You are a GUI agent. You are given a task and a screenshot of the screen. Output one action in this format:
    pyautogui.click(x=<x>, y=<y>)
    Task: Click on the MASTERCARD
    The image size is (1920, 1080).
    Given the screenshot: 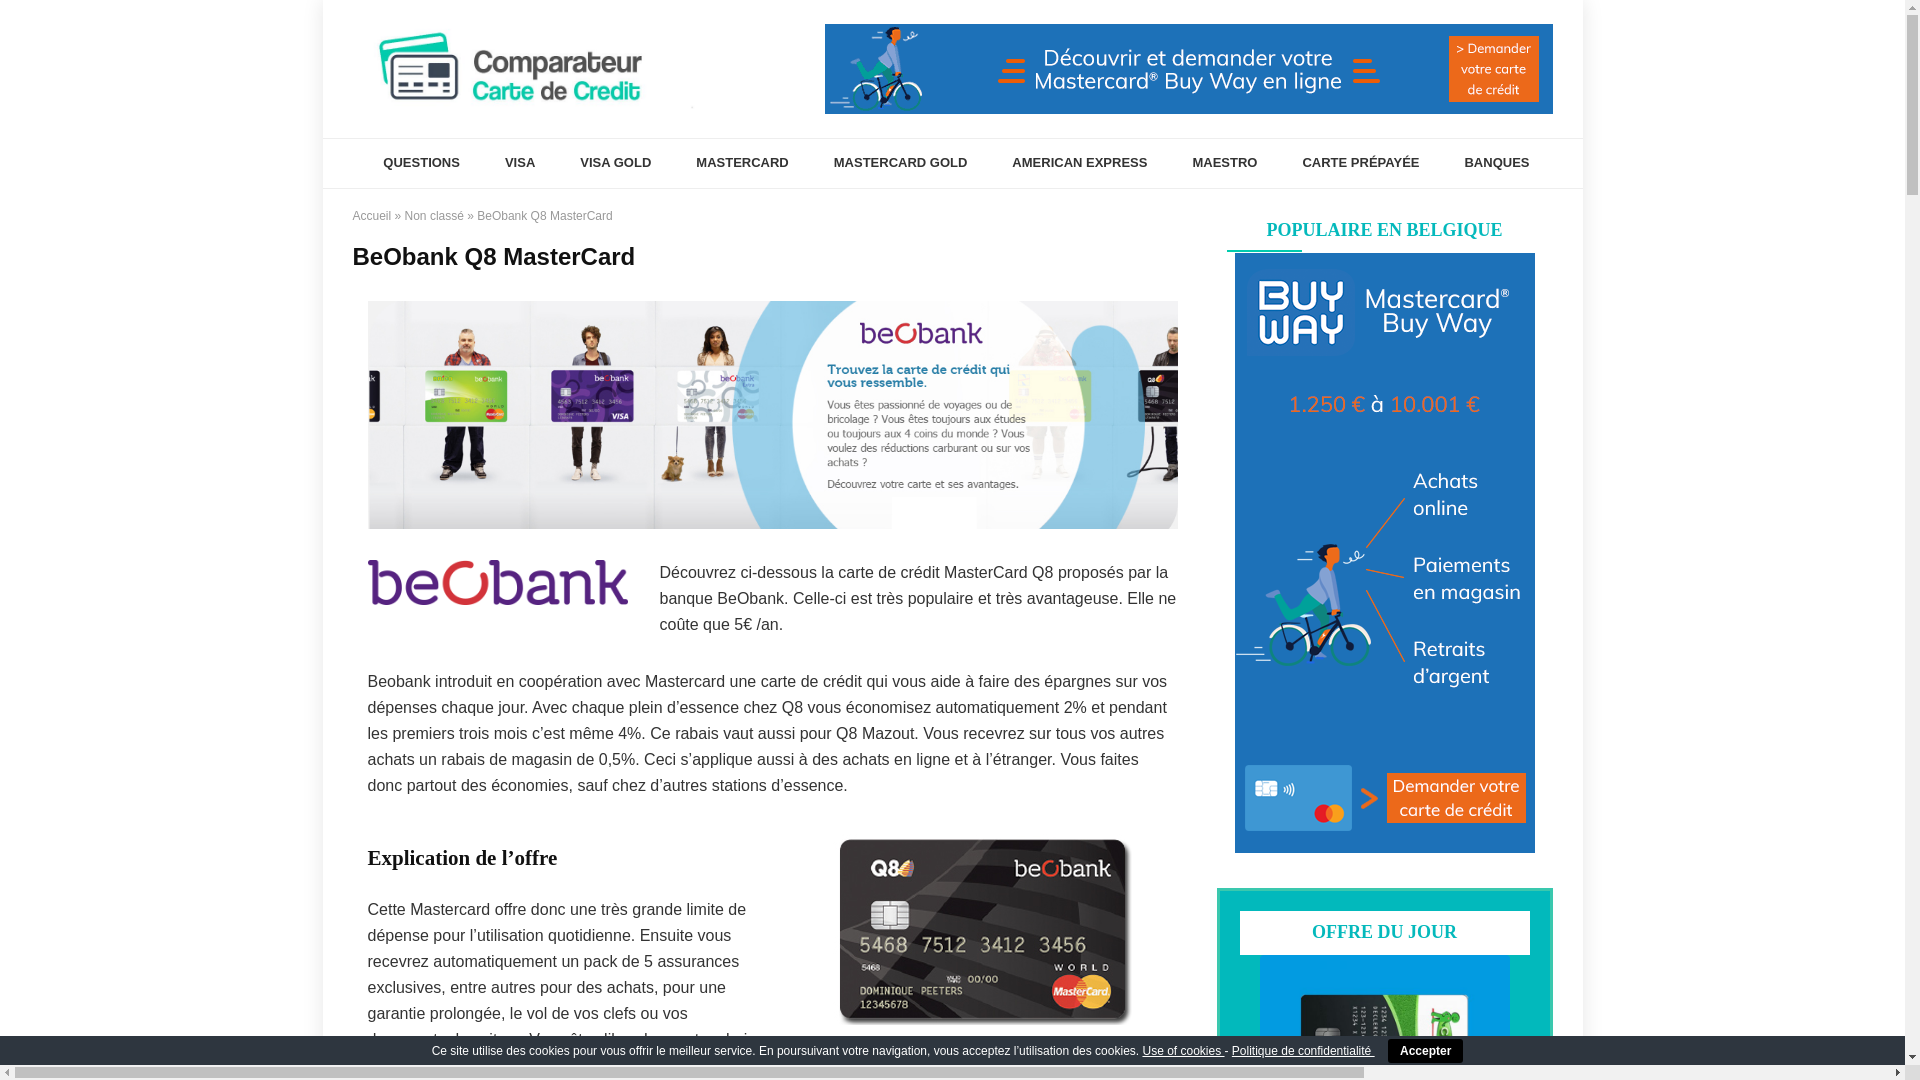 What is the action you would take?
    pyautogui.click(x=742, y=163)
    